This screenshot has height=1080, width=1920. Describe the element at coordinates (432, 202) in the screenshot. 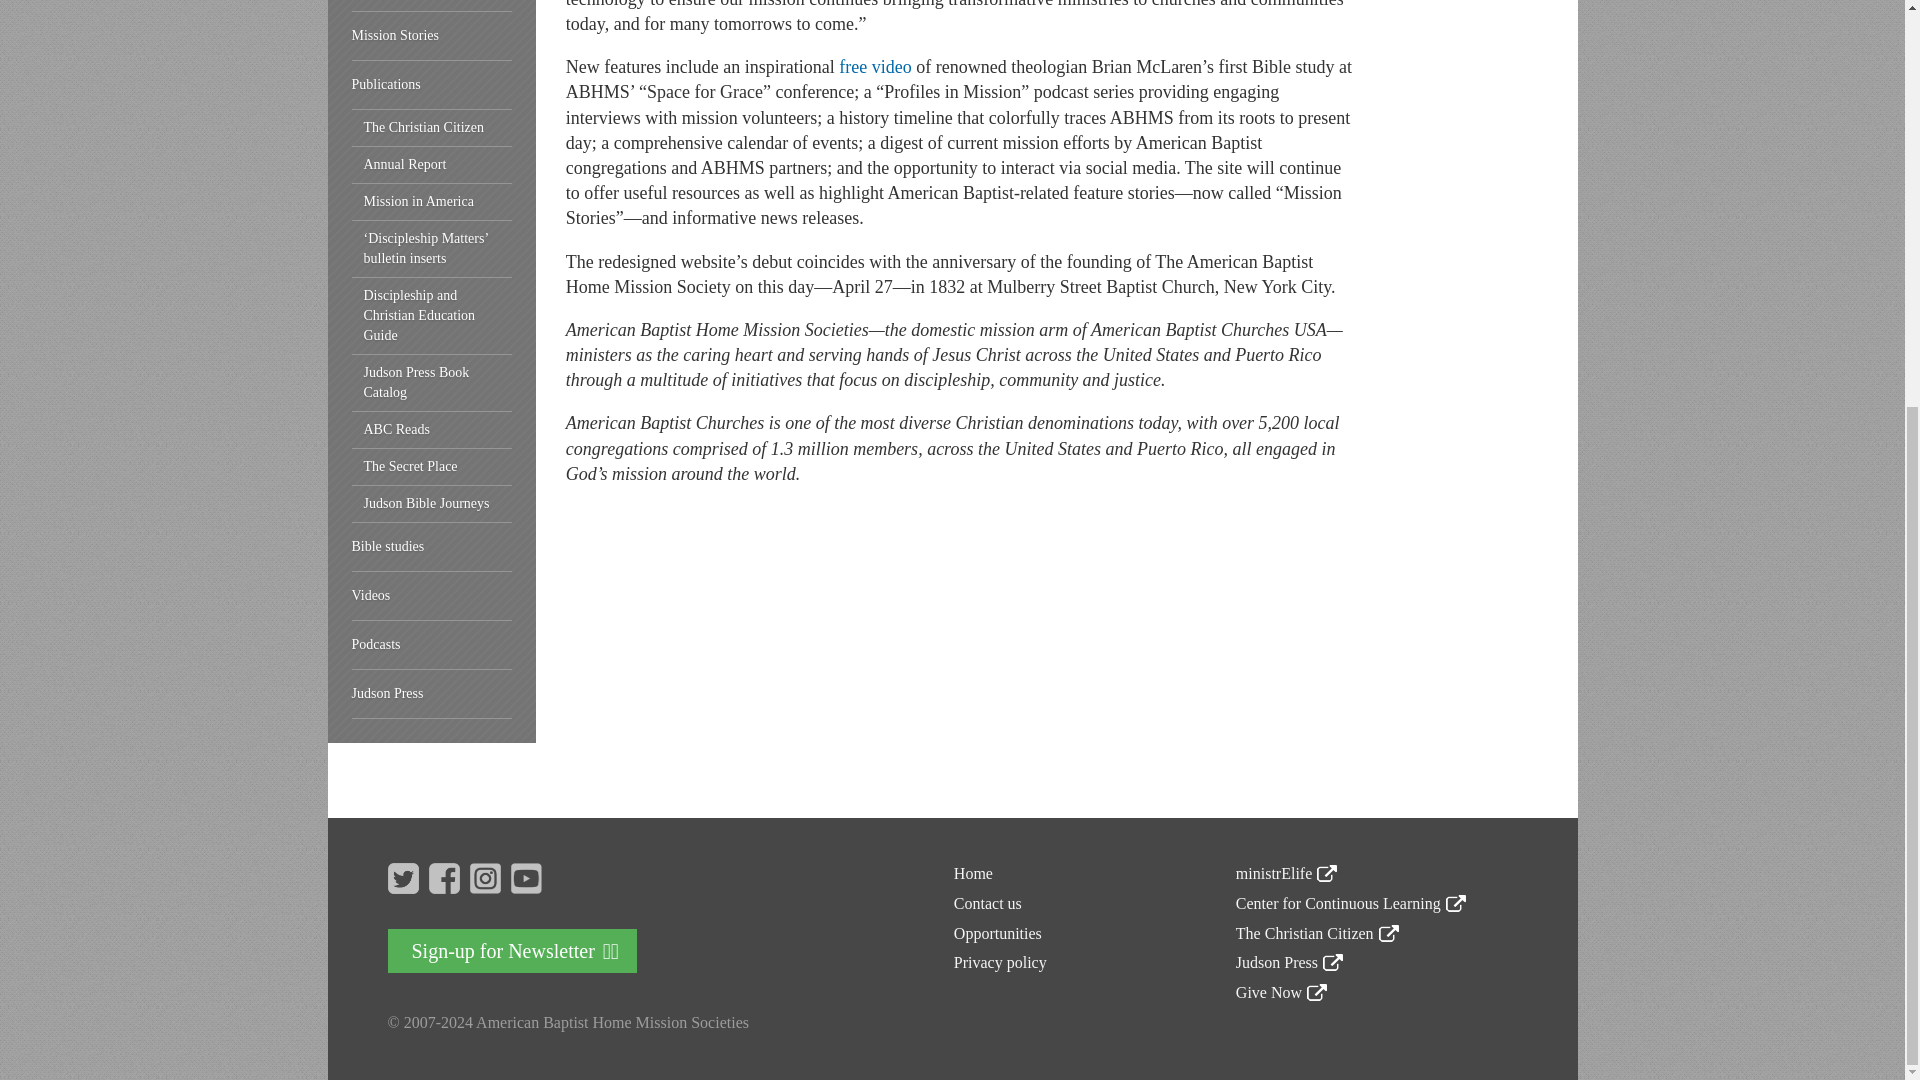

I see `Mission in America` at that location.